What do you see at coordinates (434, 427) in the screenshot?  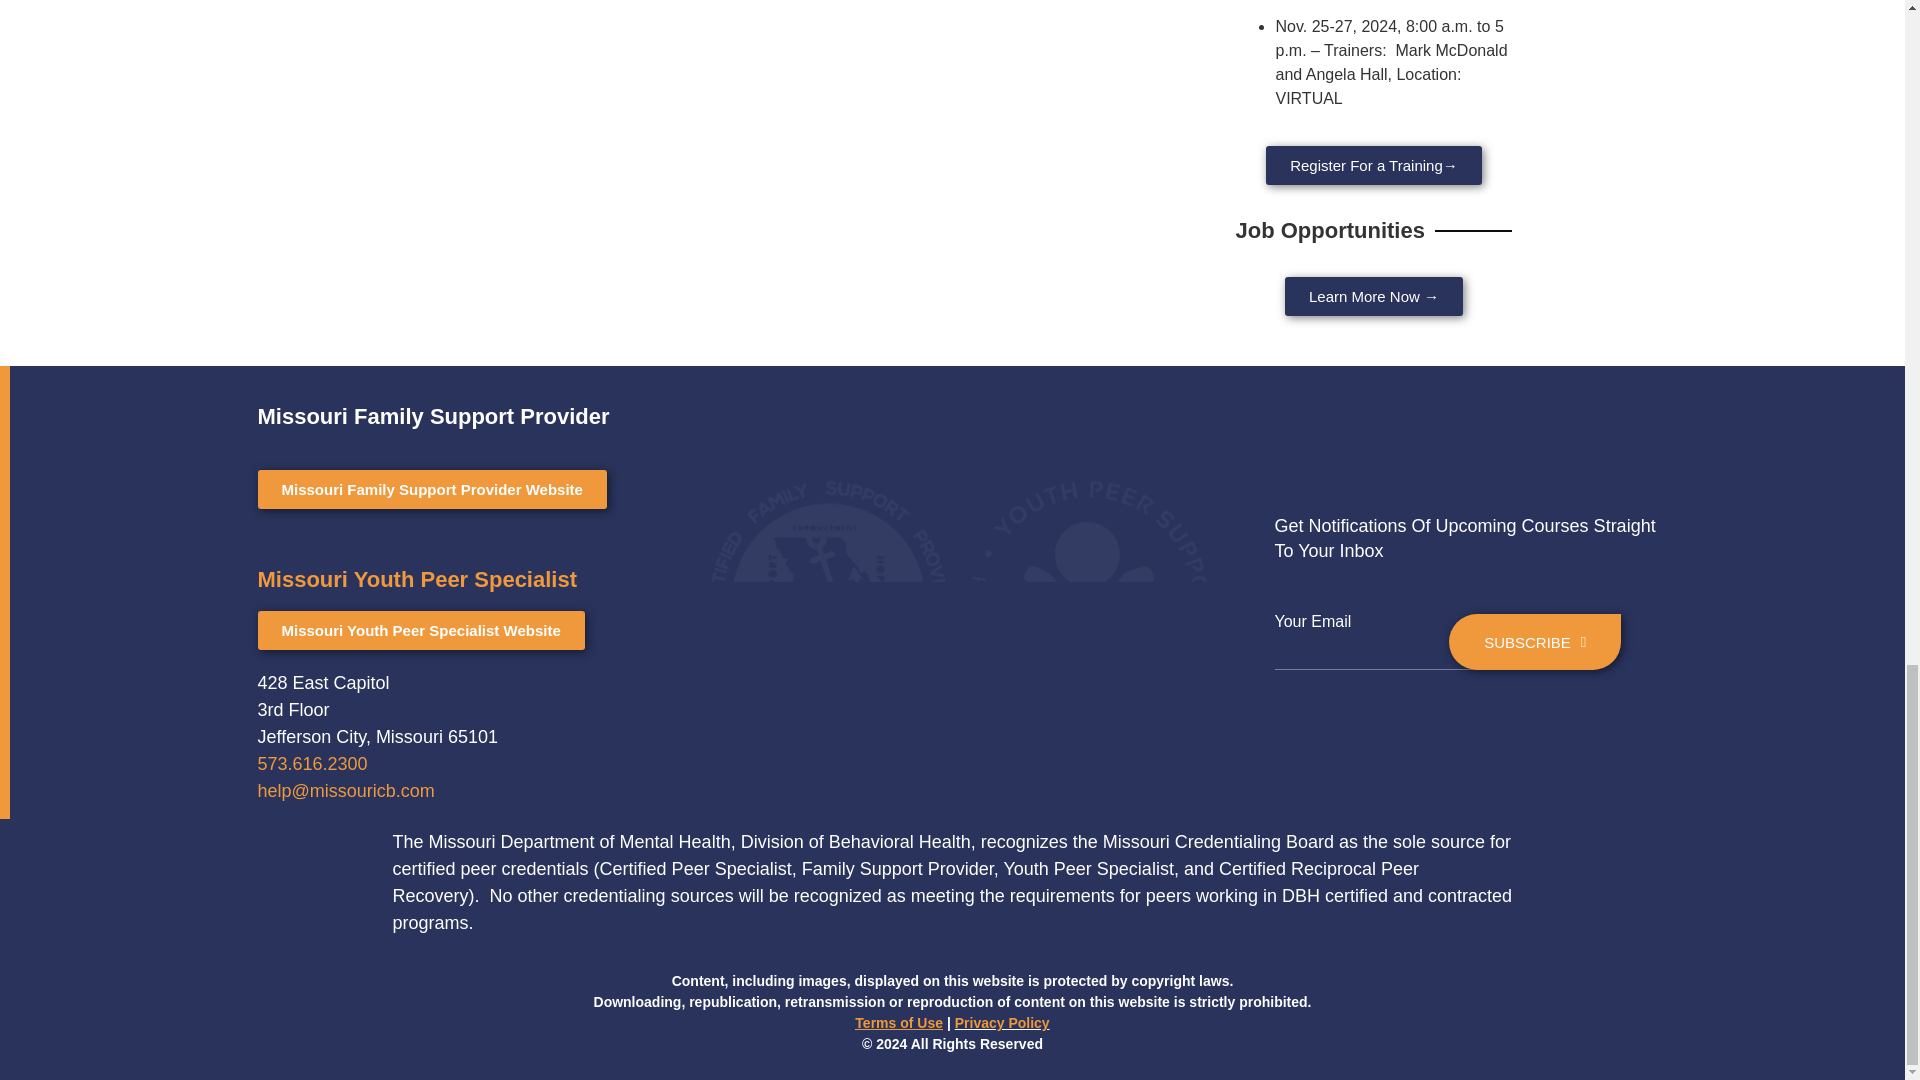 I see `Missouri Family Support Provider` at bounding box center [434, 427].